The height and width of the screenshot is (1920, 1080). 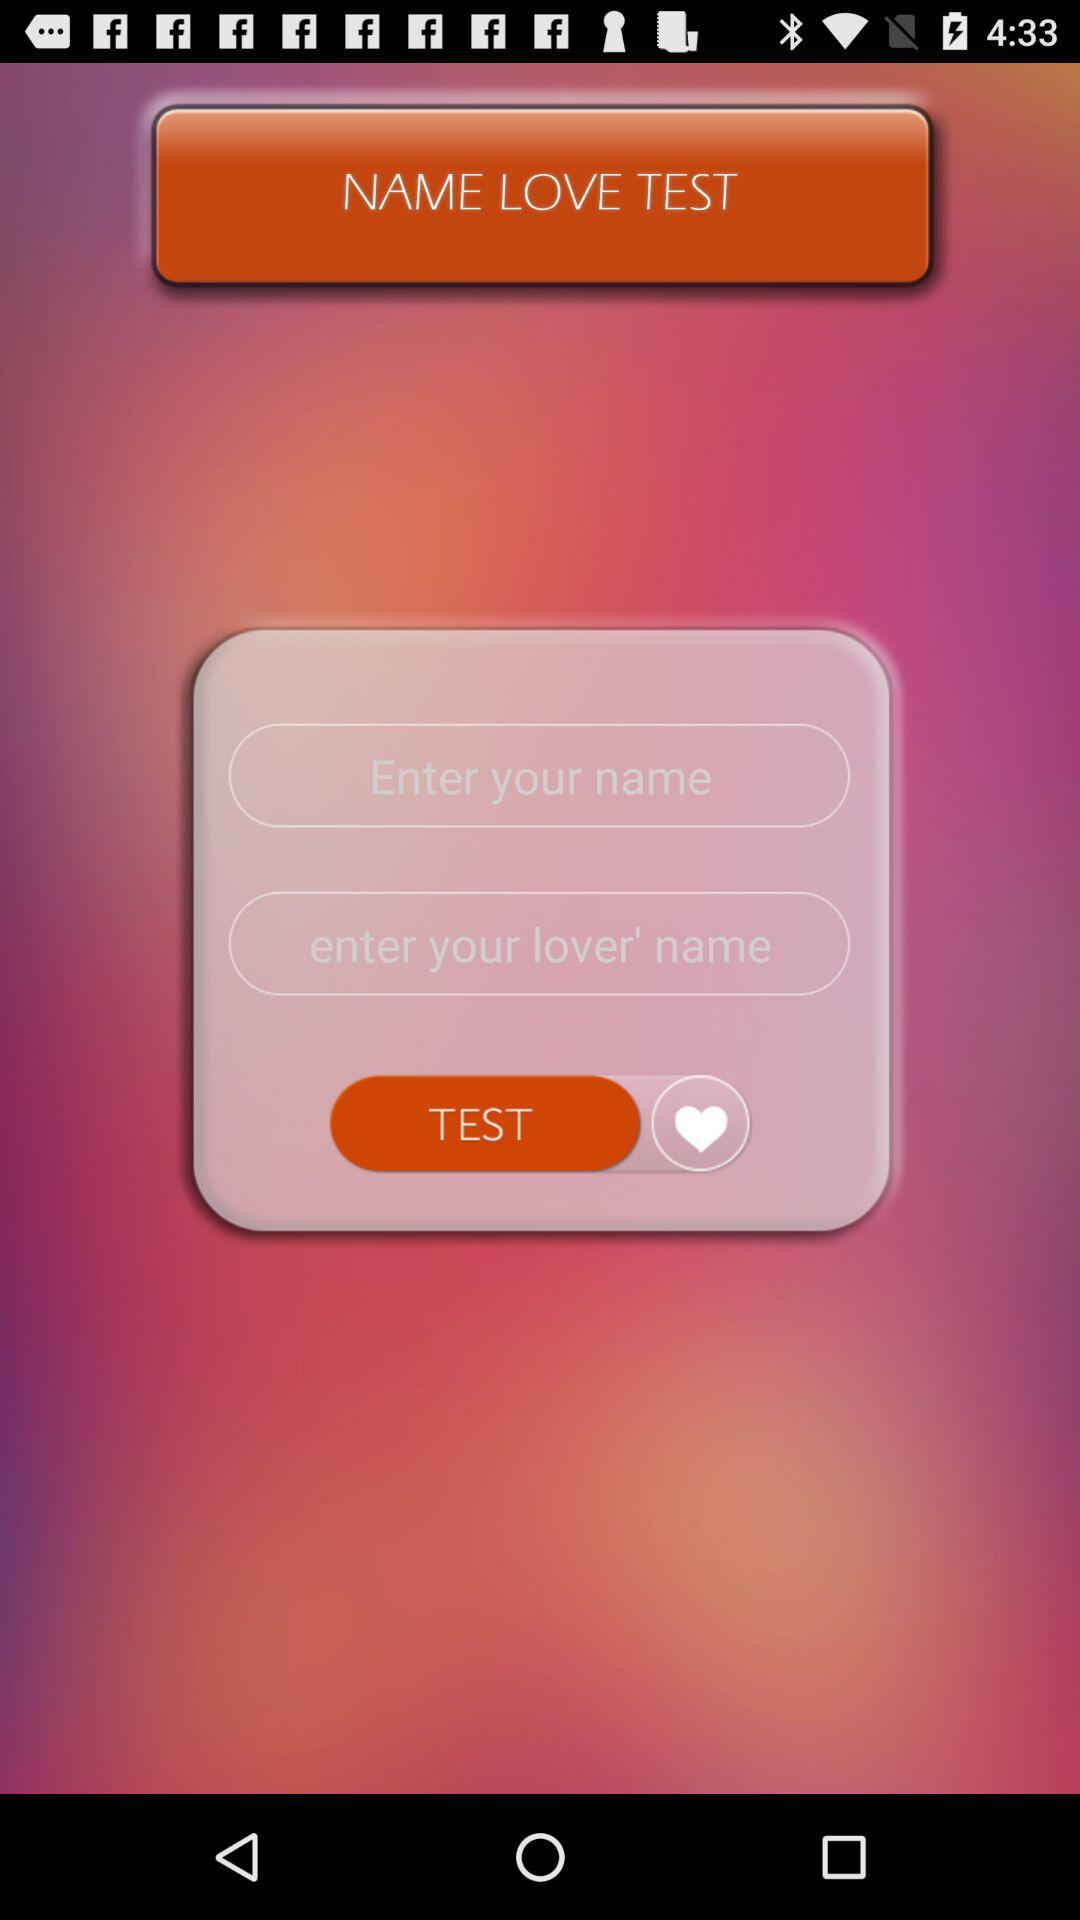 What do you see at coordinates (540, 944) in the screenshot?
I see `enter lover 's name` at bounding box center [540, 944].